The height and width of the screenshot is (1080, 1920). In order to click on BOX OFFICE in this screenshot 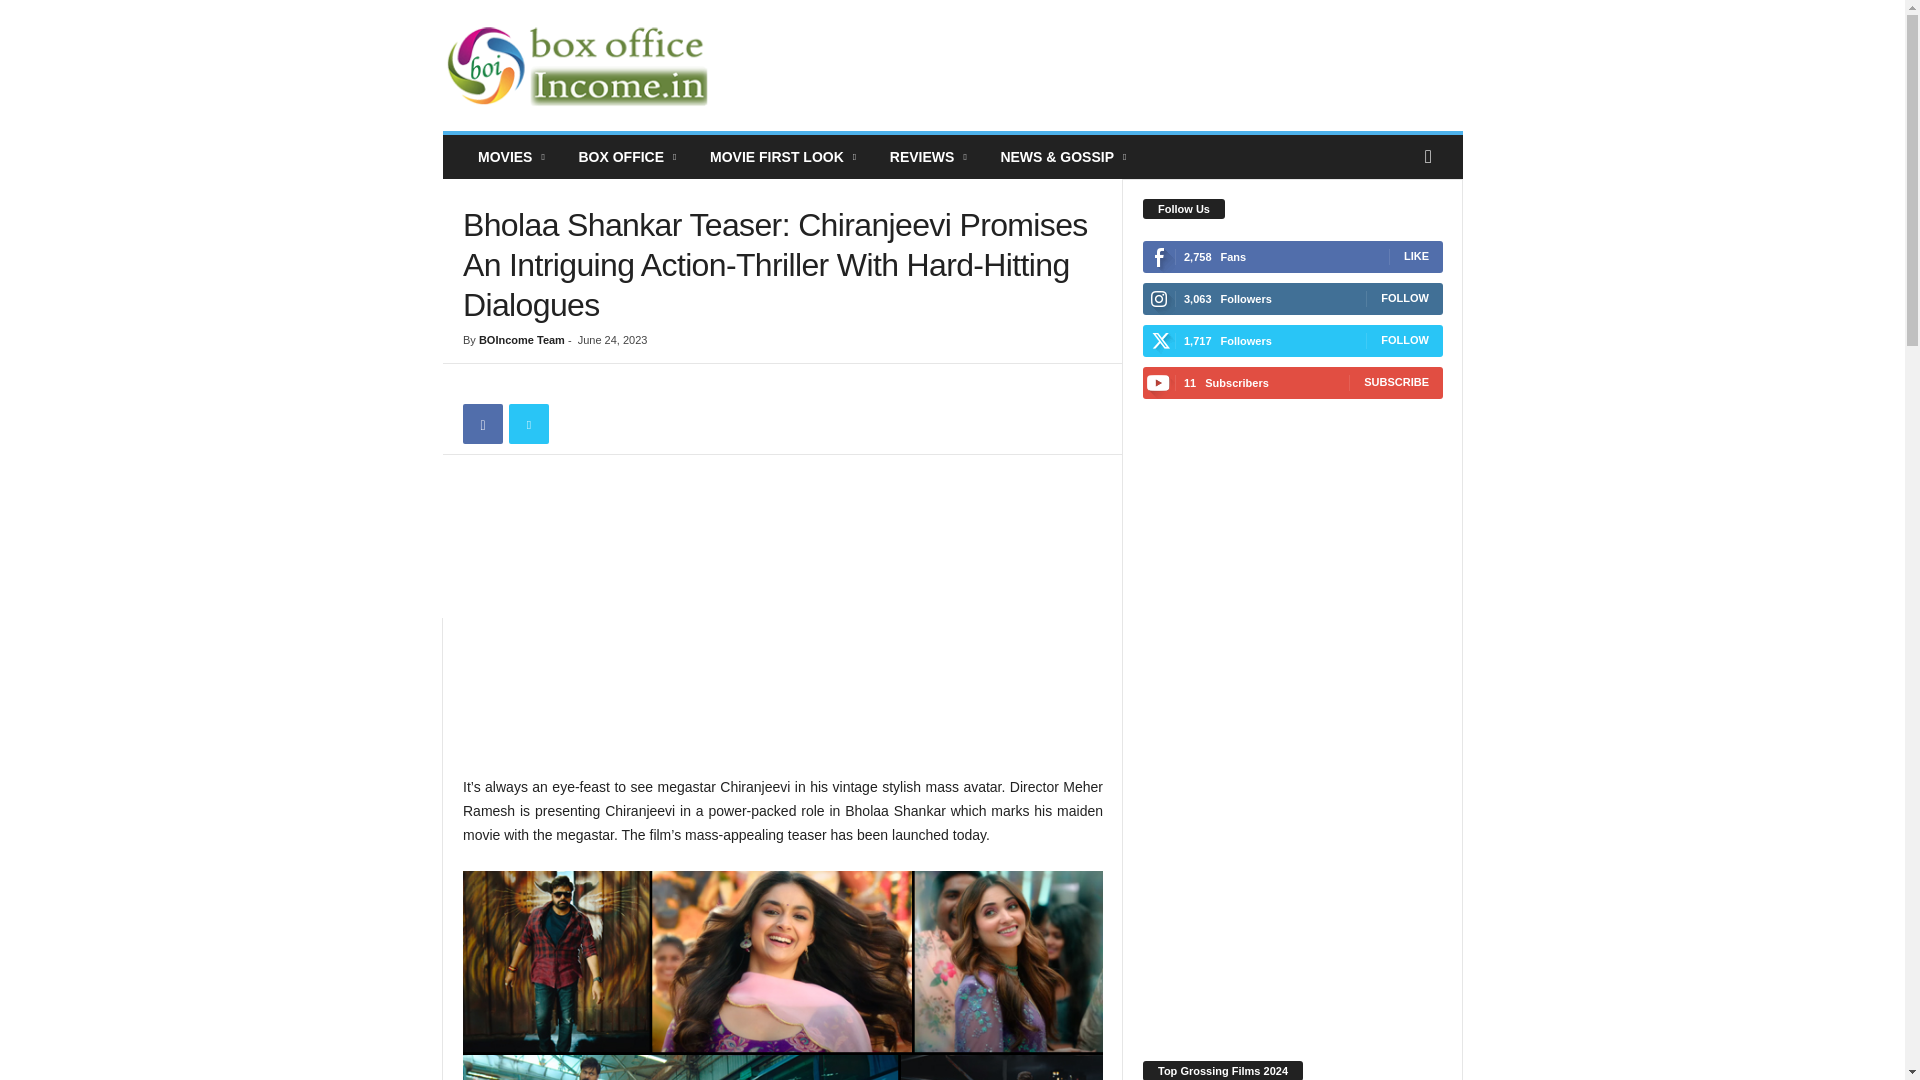, I will do `click(628, 157)`.